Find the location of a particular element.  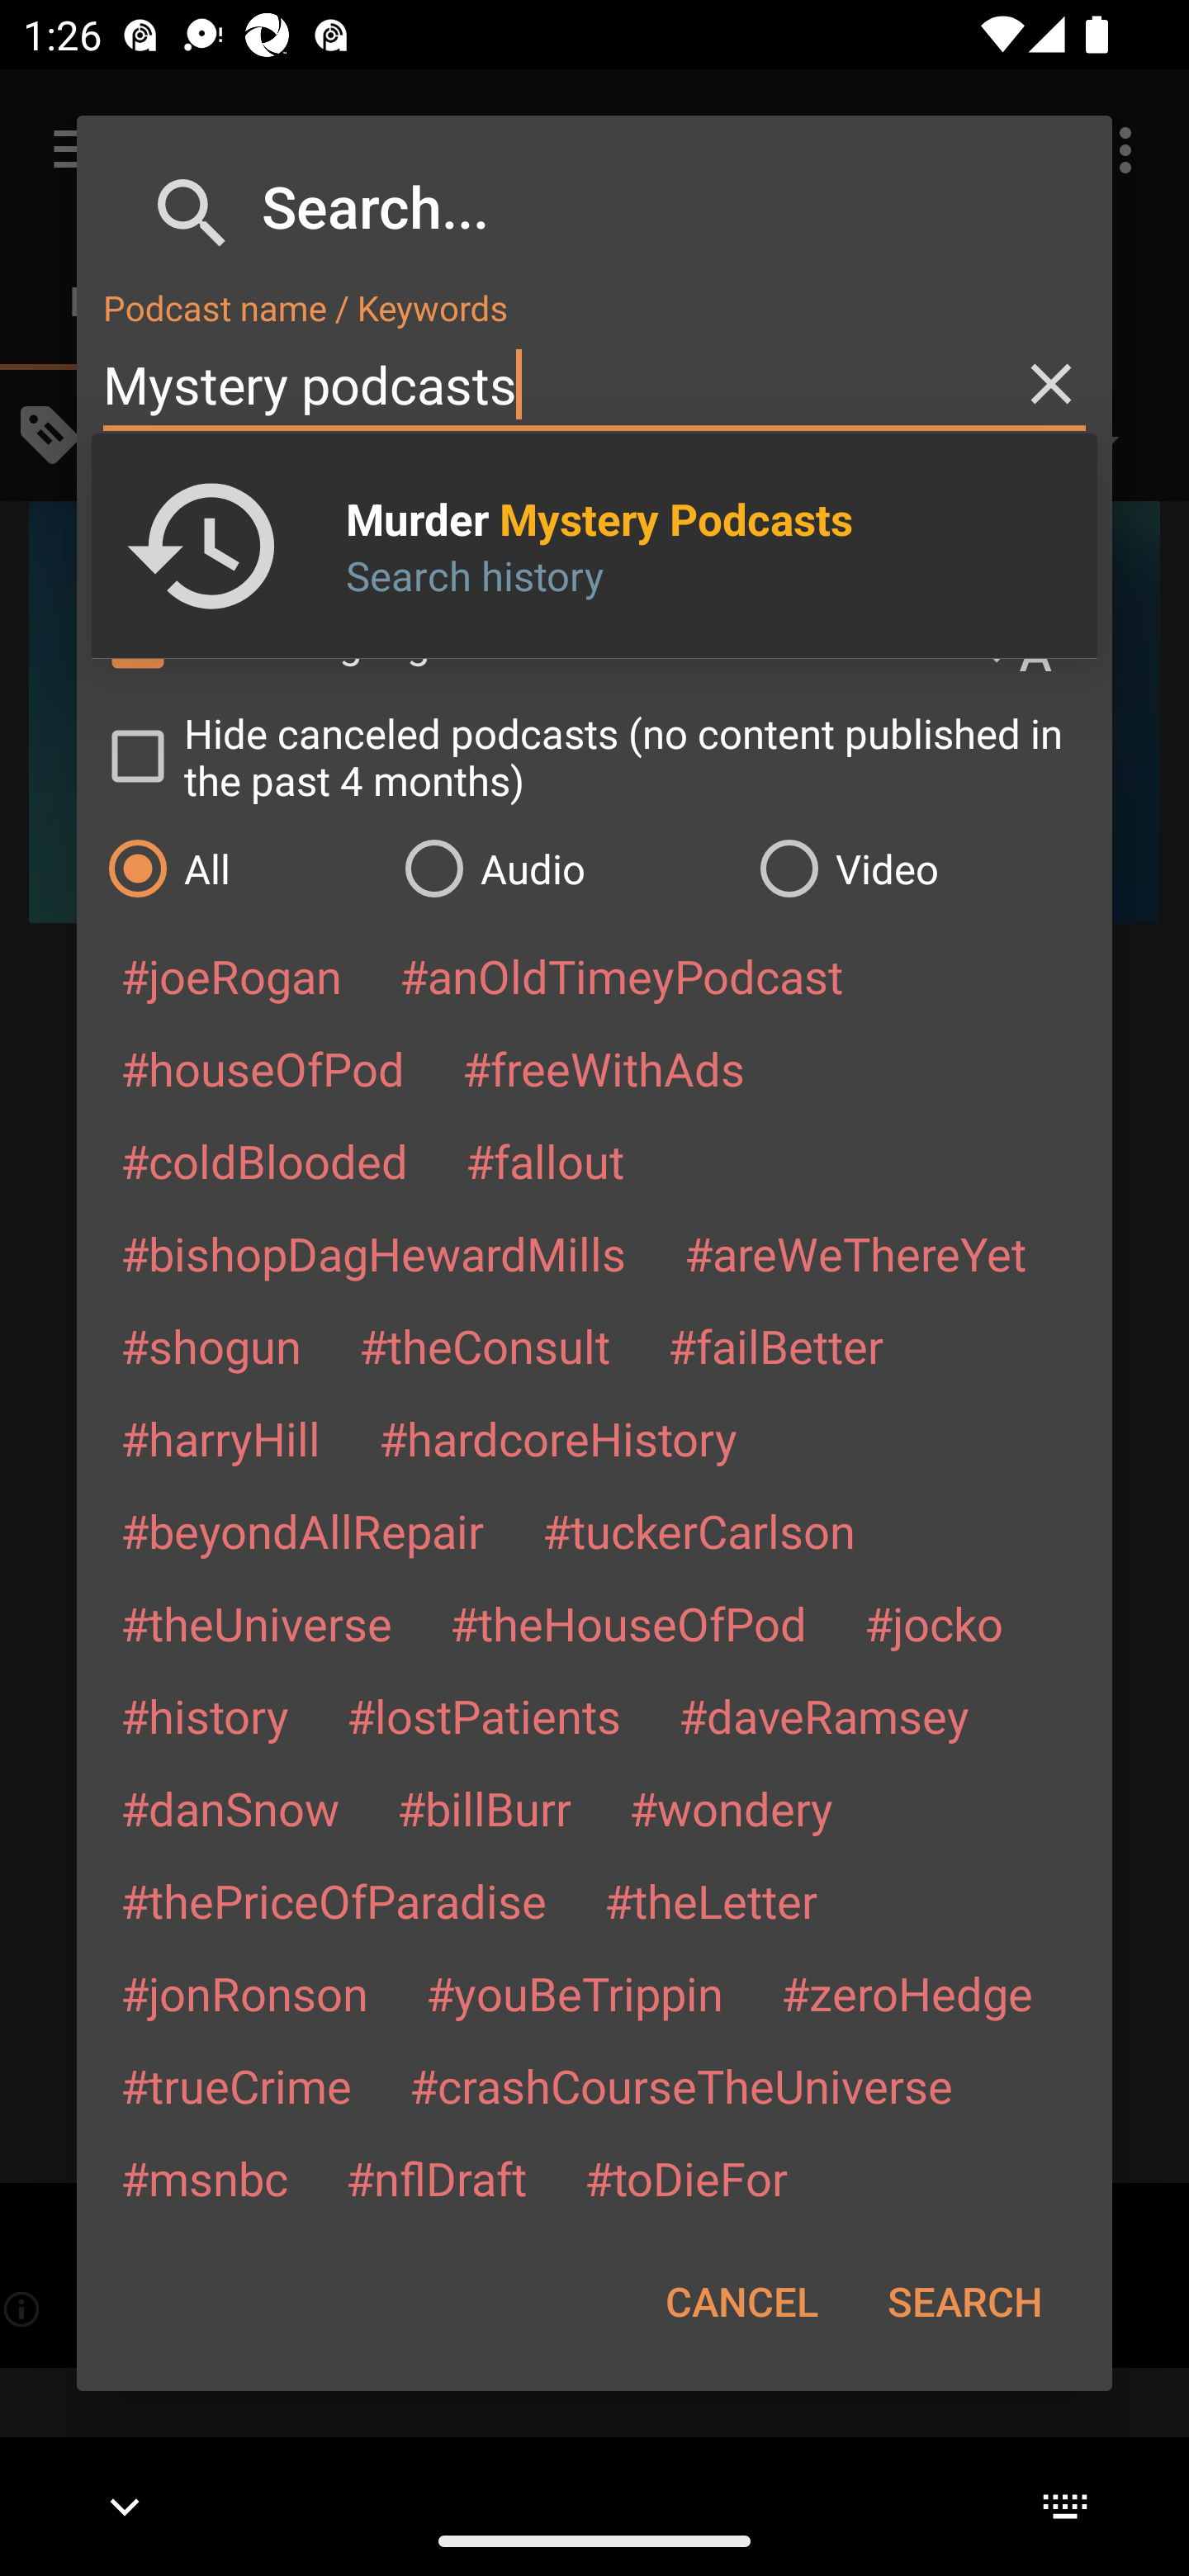

Mystery podcasts is located at coordinates (594, 385).